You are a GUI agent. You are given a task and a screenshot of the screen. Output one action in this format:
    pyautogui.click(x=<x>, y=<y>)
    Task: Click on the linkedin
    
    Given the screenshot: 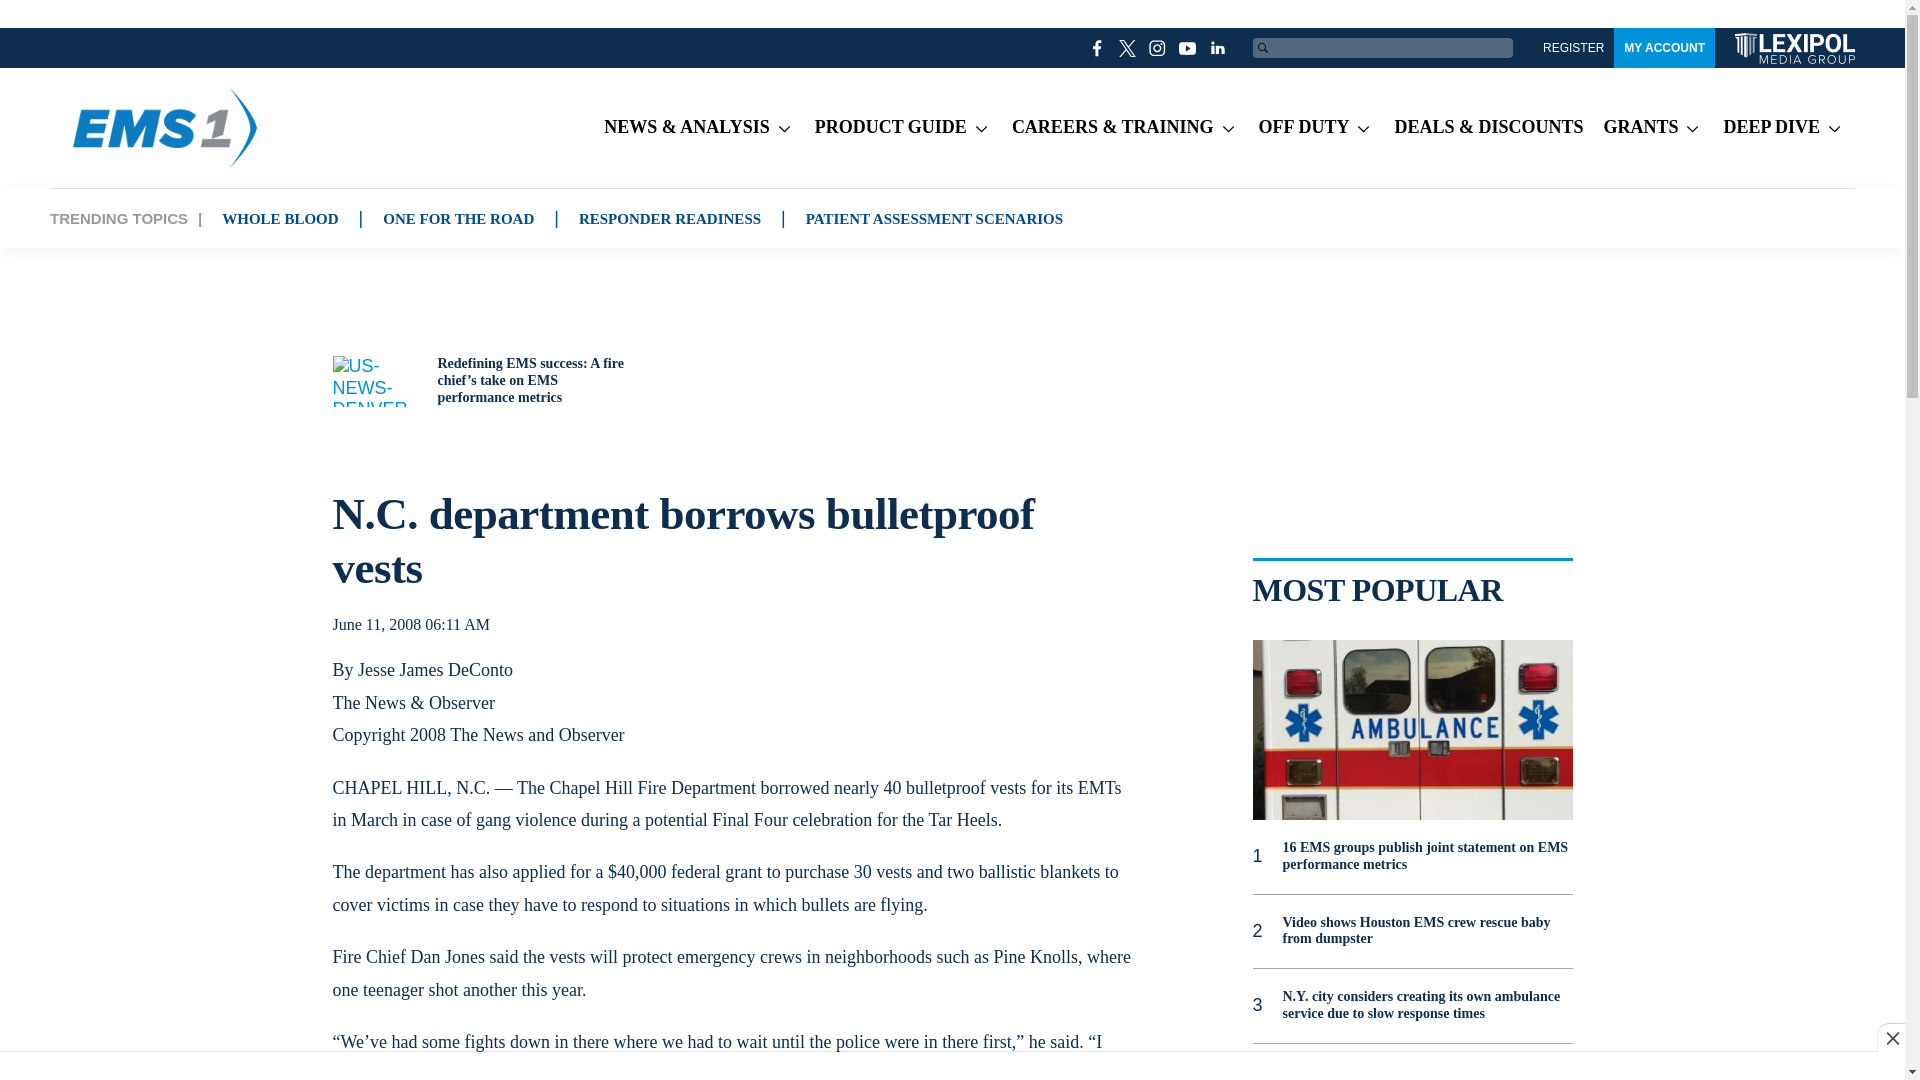 What is the action you would take?
    pyautogui.click(x=1218, y=48)
    